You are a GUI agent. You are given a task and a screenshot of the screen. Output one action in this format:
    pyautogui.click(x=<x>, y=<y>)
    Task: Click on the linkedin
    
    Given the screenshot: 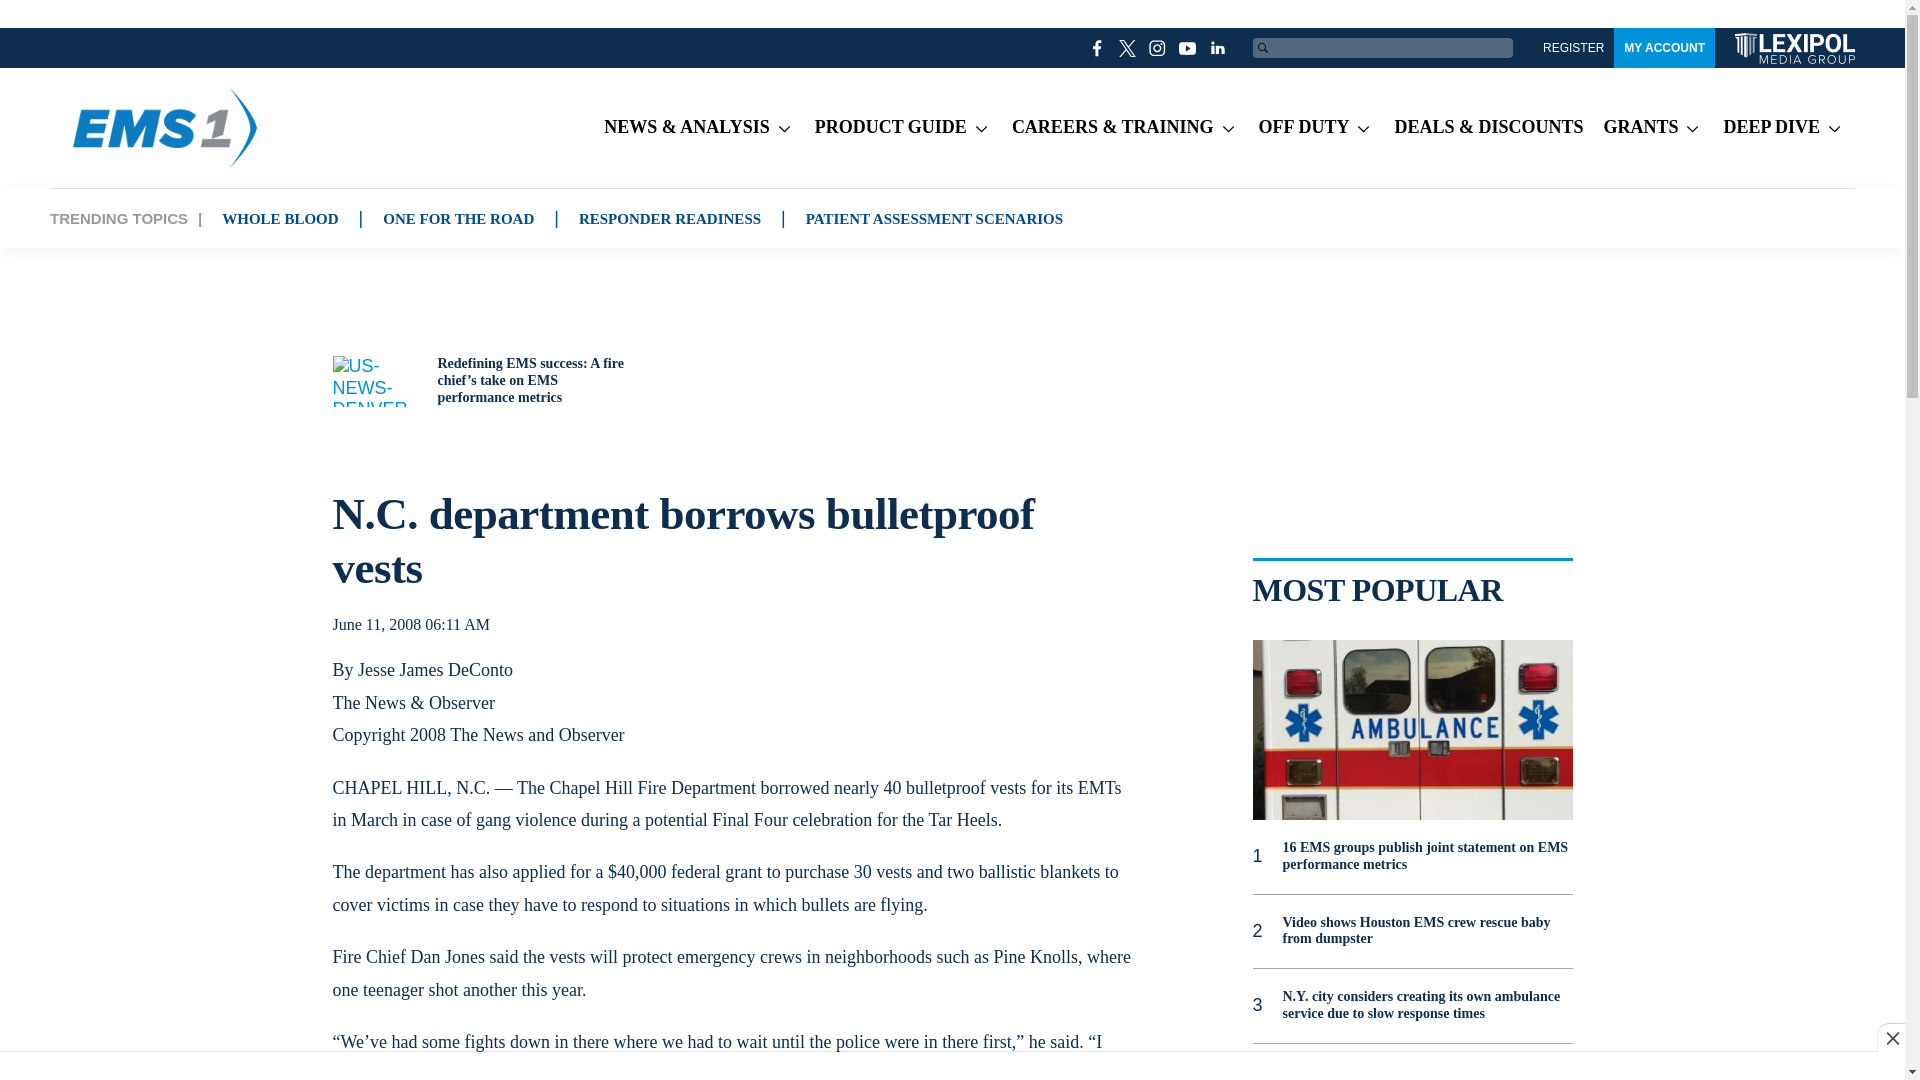 What is the action you would take?
    pyautogui.click(x=1218, y=48)
    